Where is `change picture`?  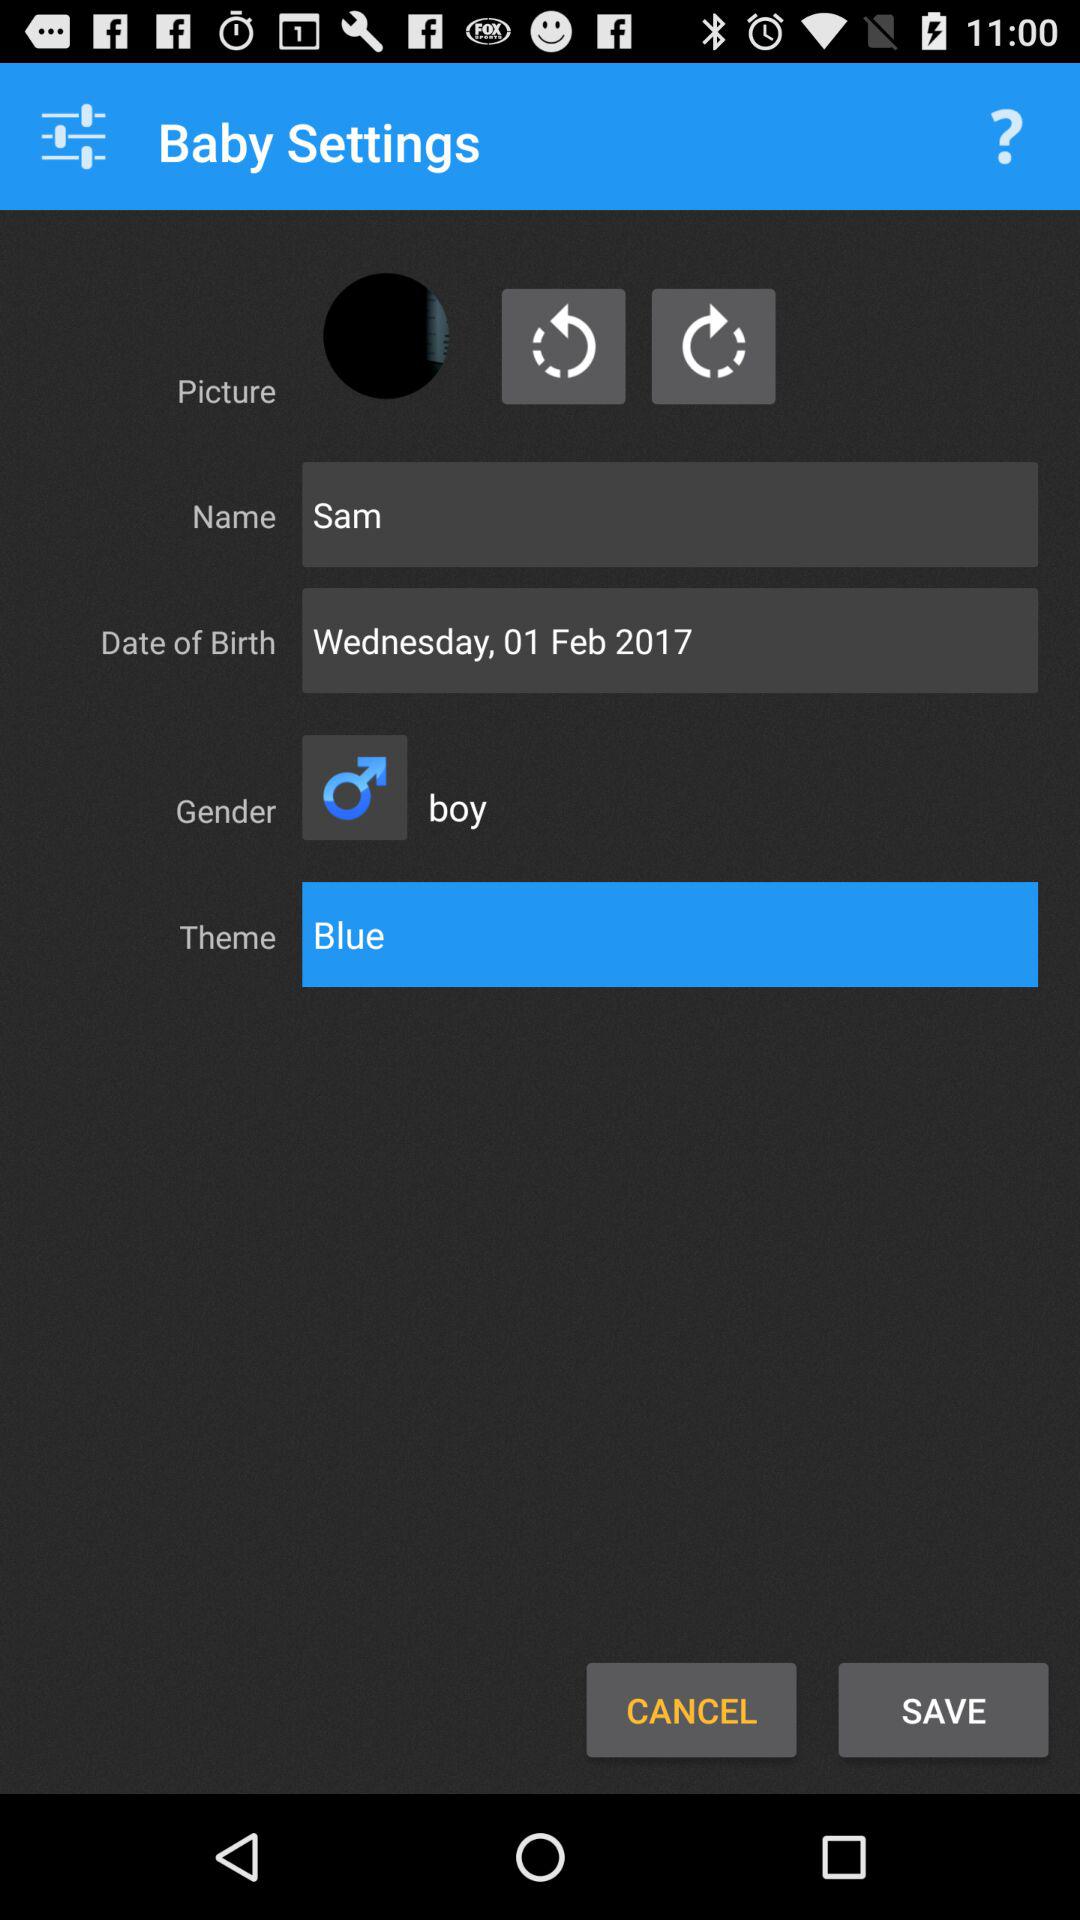
change picture is located at coordinates (386, 336).